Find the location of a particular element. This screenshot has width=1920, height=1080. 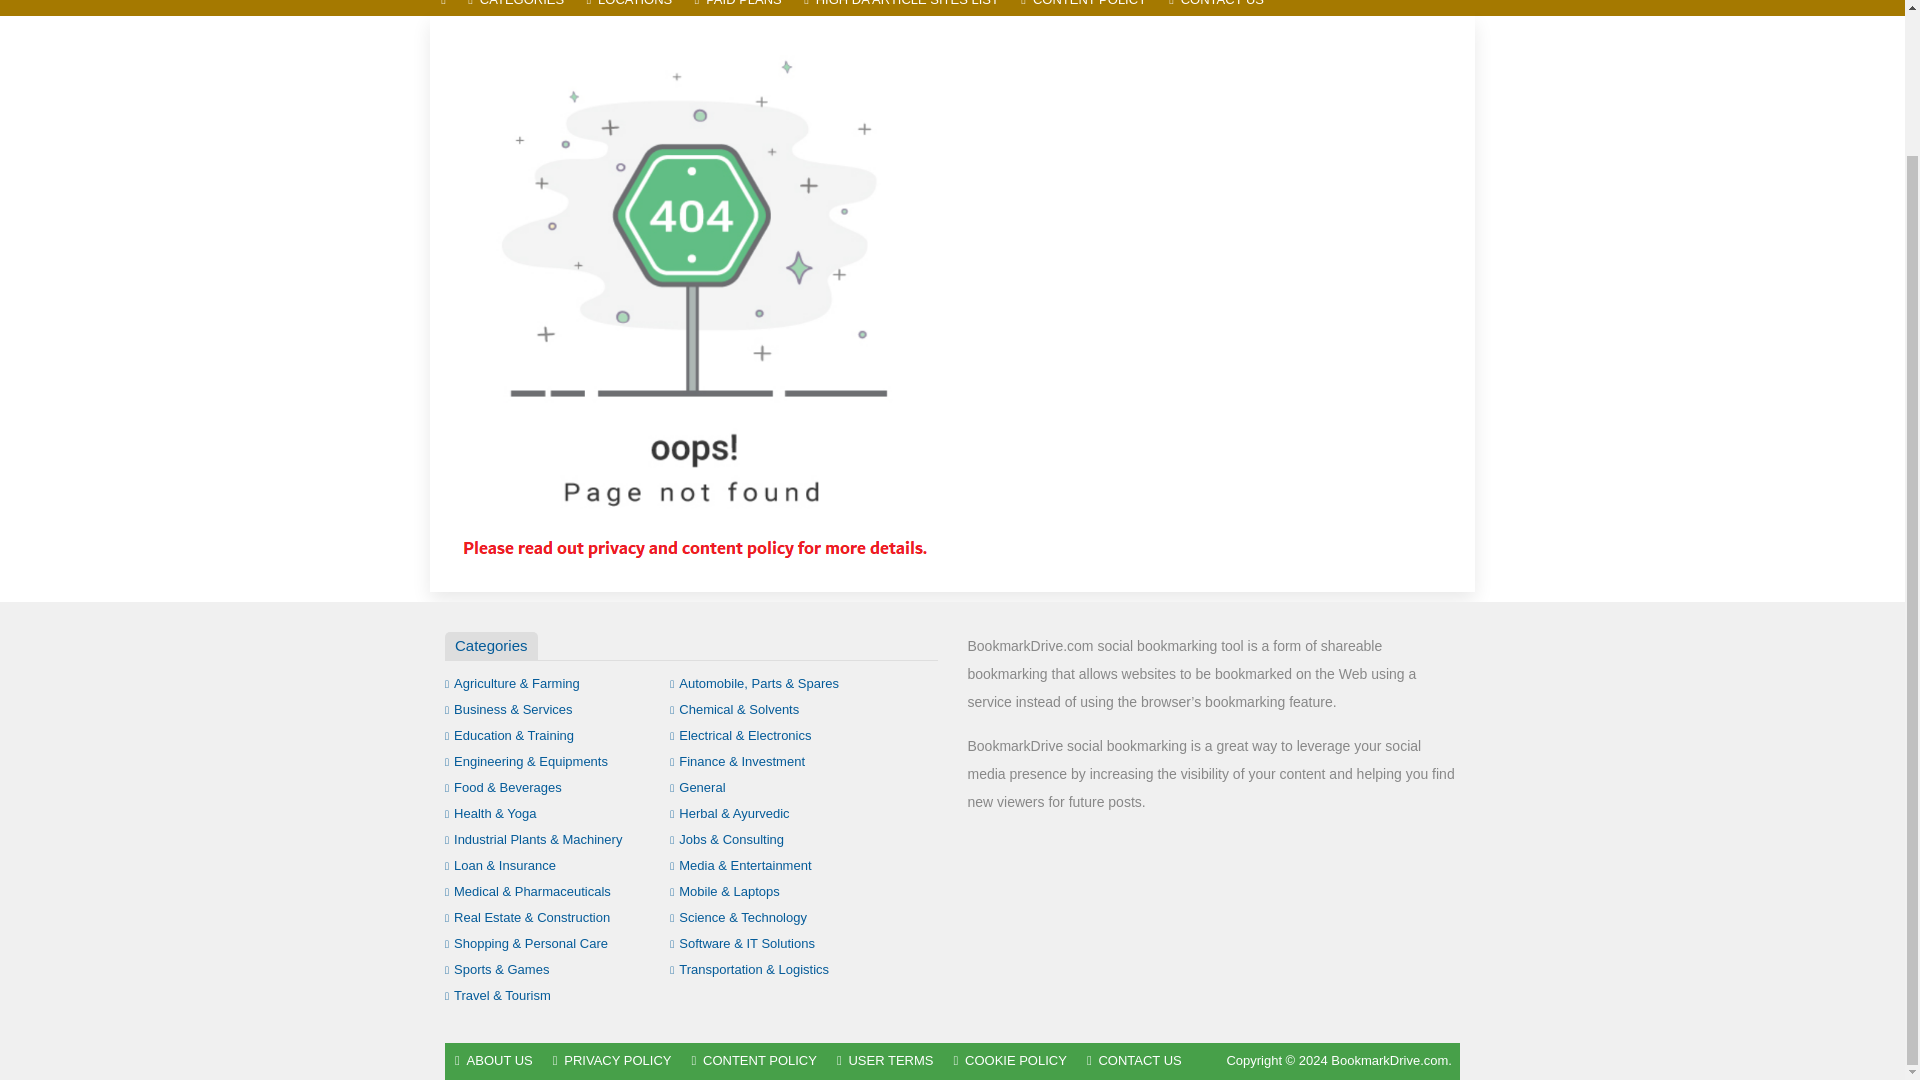

PAID PLANS is located at coordinates (738, 8).